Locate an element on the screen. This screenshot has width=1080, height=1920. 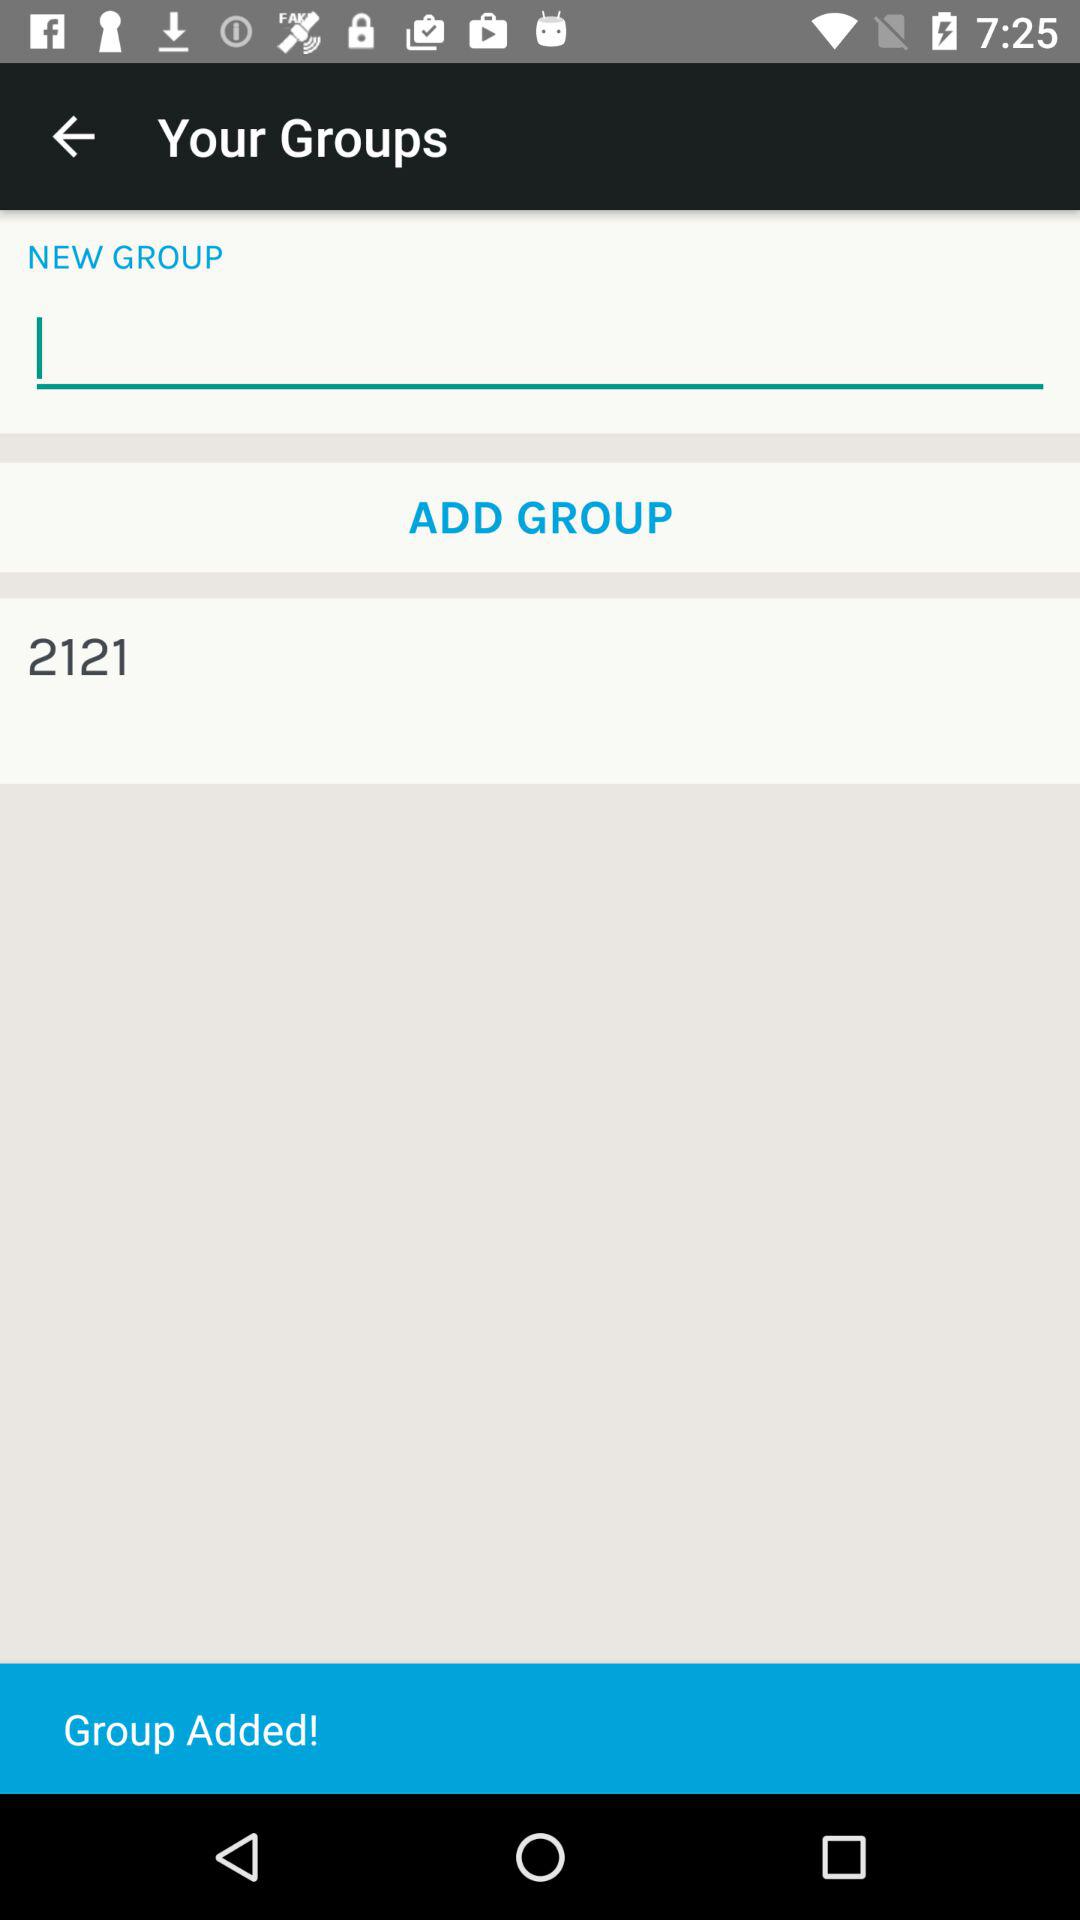
launch icon above 2121 icon is located at coordinates (540, 517).